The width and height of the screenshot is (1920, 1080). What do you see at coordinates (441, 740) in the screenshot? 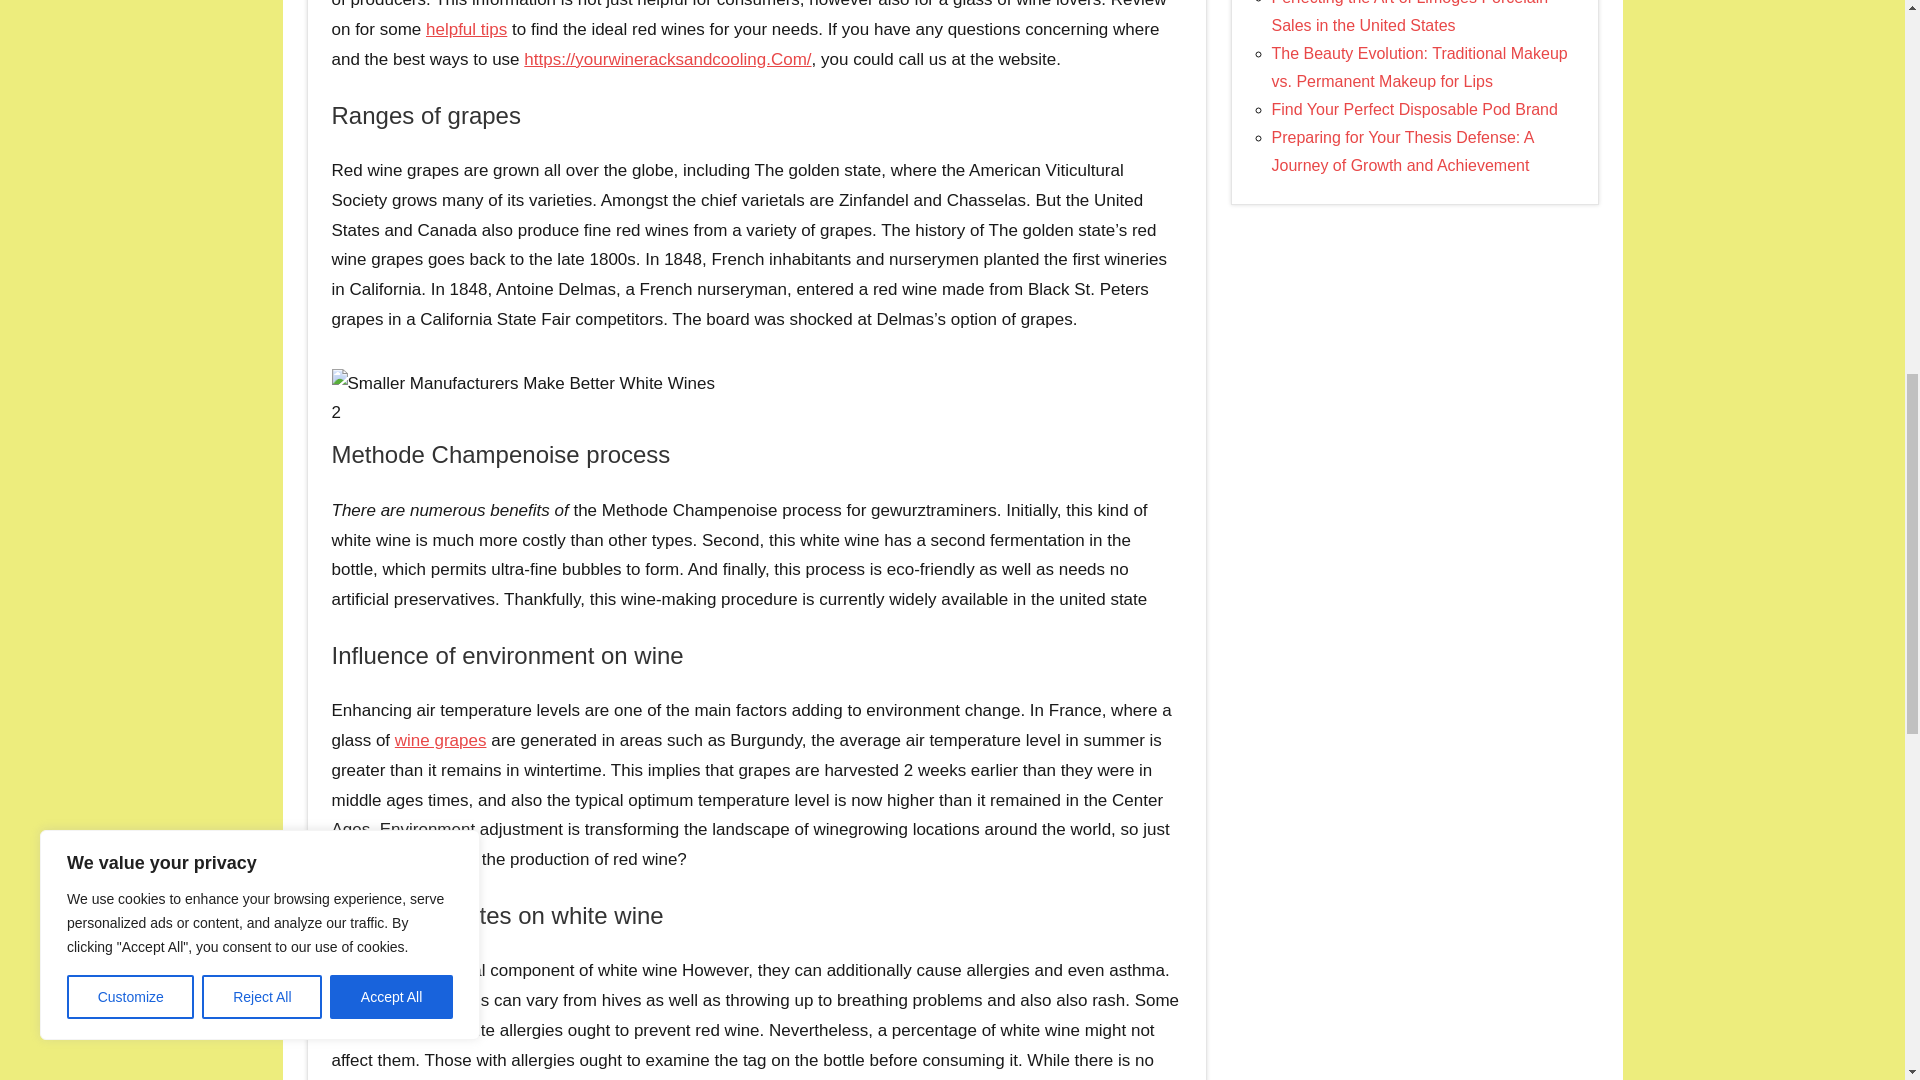
I see `wine grapes` at bounding box center [441, 740].